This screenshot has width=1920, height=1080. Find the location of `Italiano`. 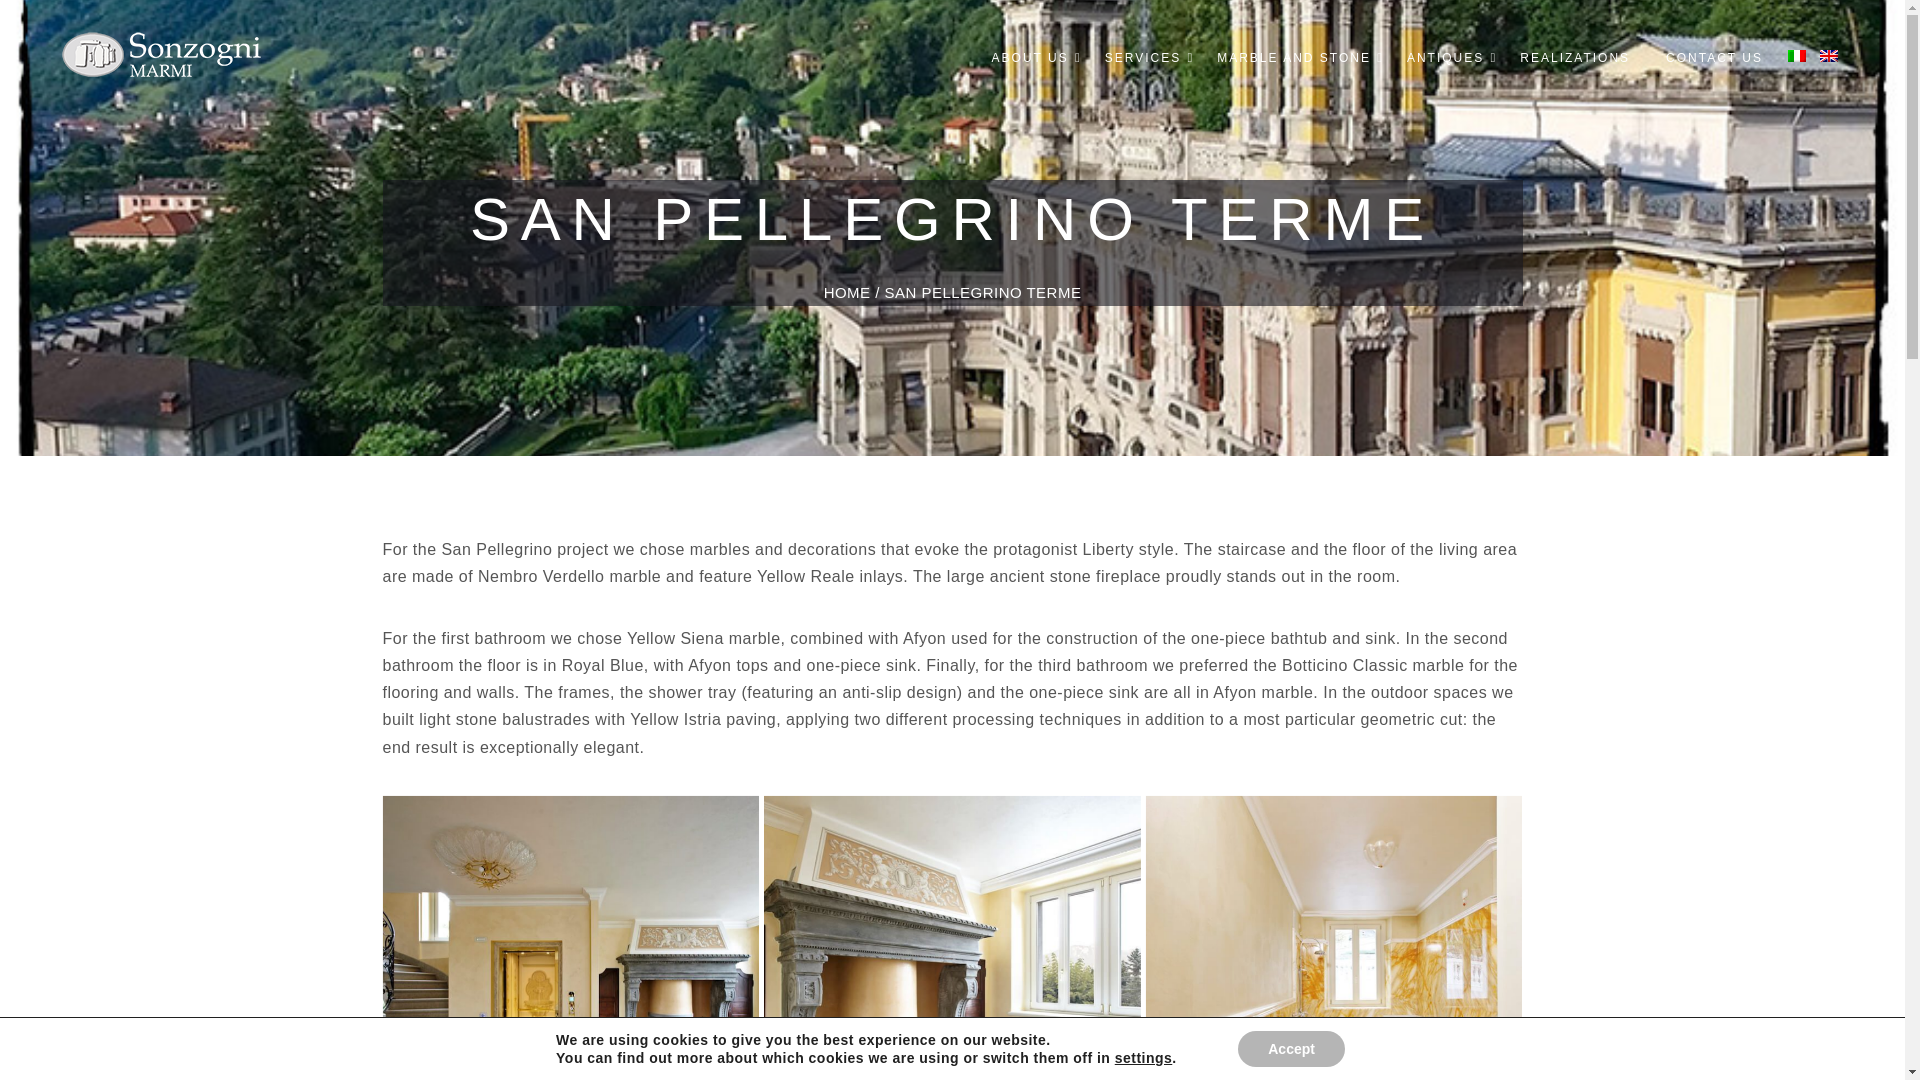

Italiano is located at coordinates (1796, 55).